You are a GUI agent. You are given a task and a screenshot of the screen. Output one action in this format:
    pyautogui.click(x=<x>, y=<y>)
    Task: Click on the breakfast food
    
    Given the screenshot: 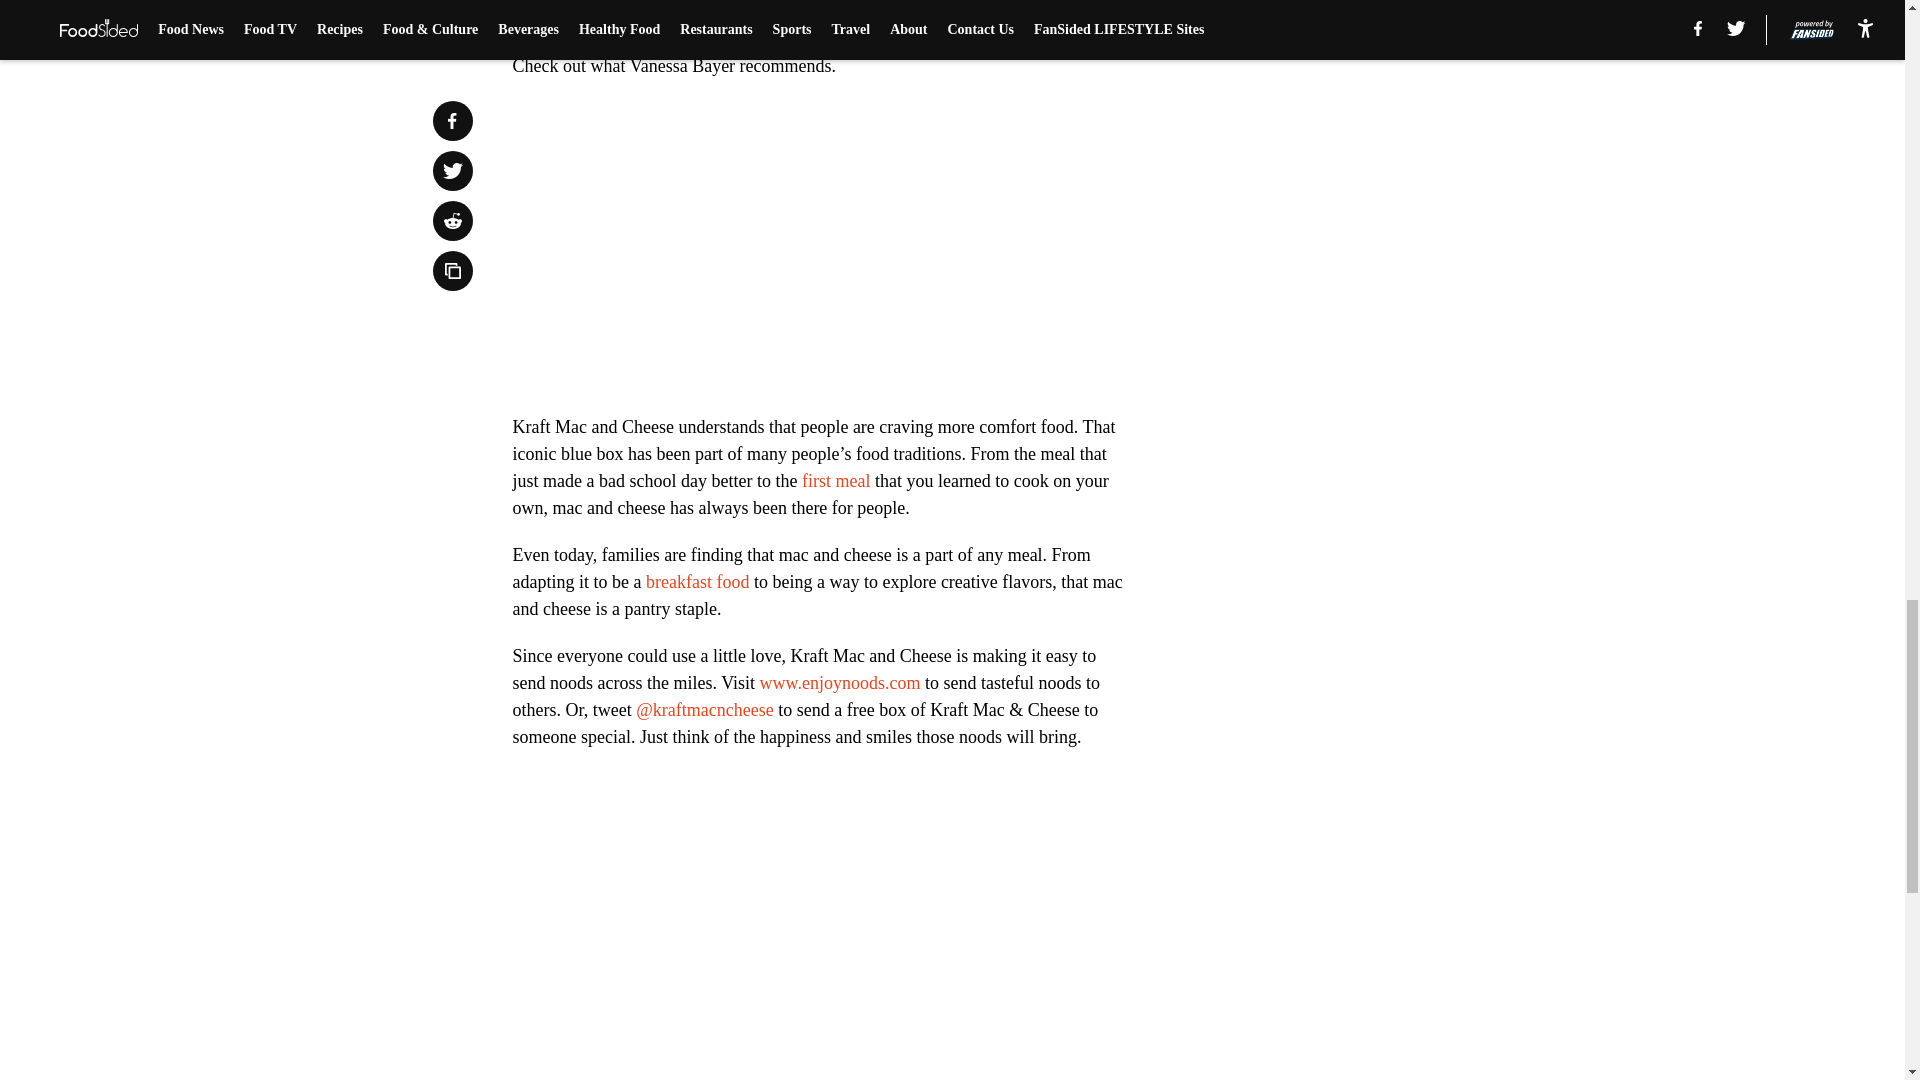 What is the action you would take?
    pyautogui.click(x=696, y=582)
    